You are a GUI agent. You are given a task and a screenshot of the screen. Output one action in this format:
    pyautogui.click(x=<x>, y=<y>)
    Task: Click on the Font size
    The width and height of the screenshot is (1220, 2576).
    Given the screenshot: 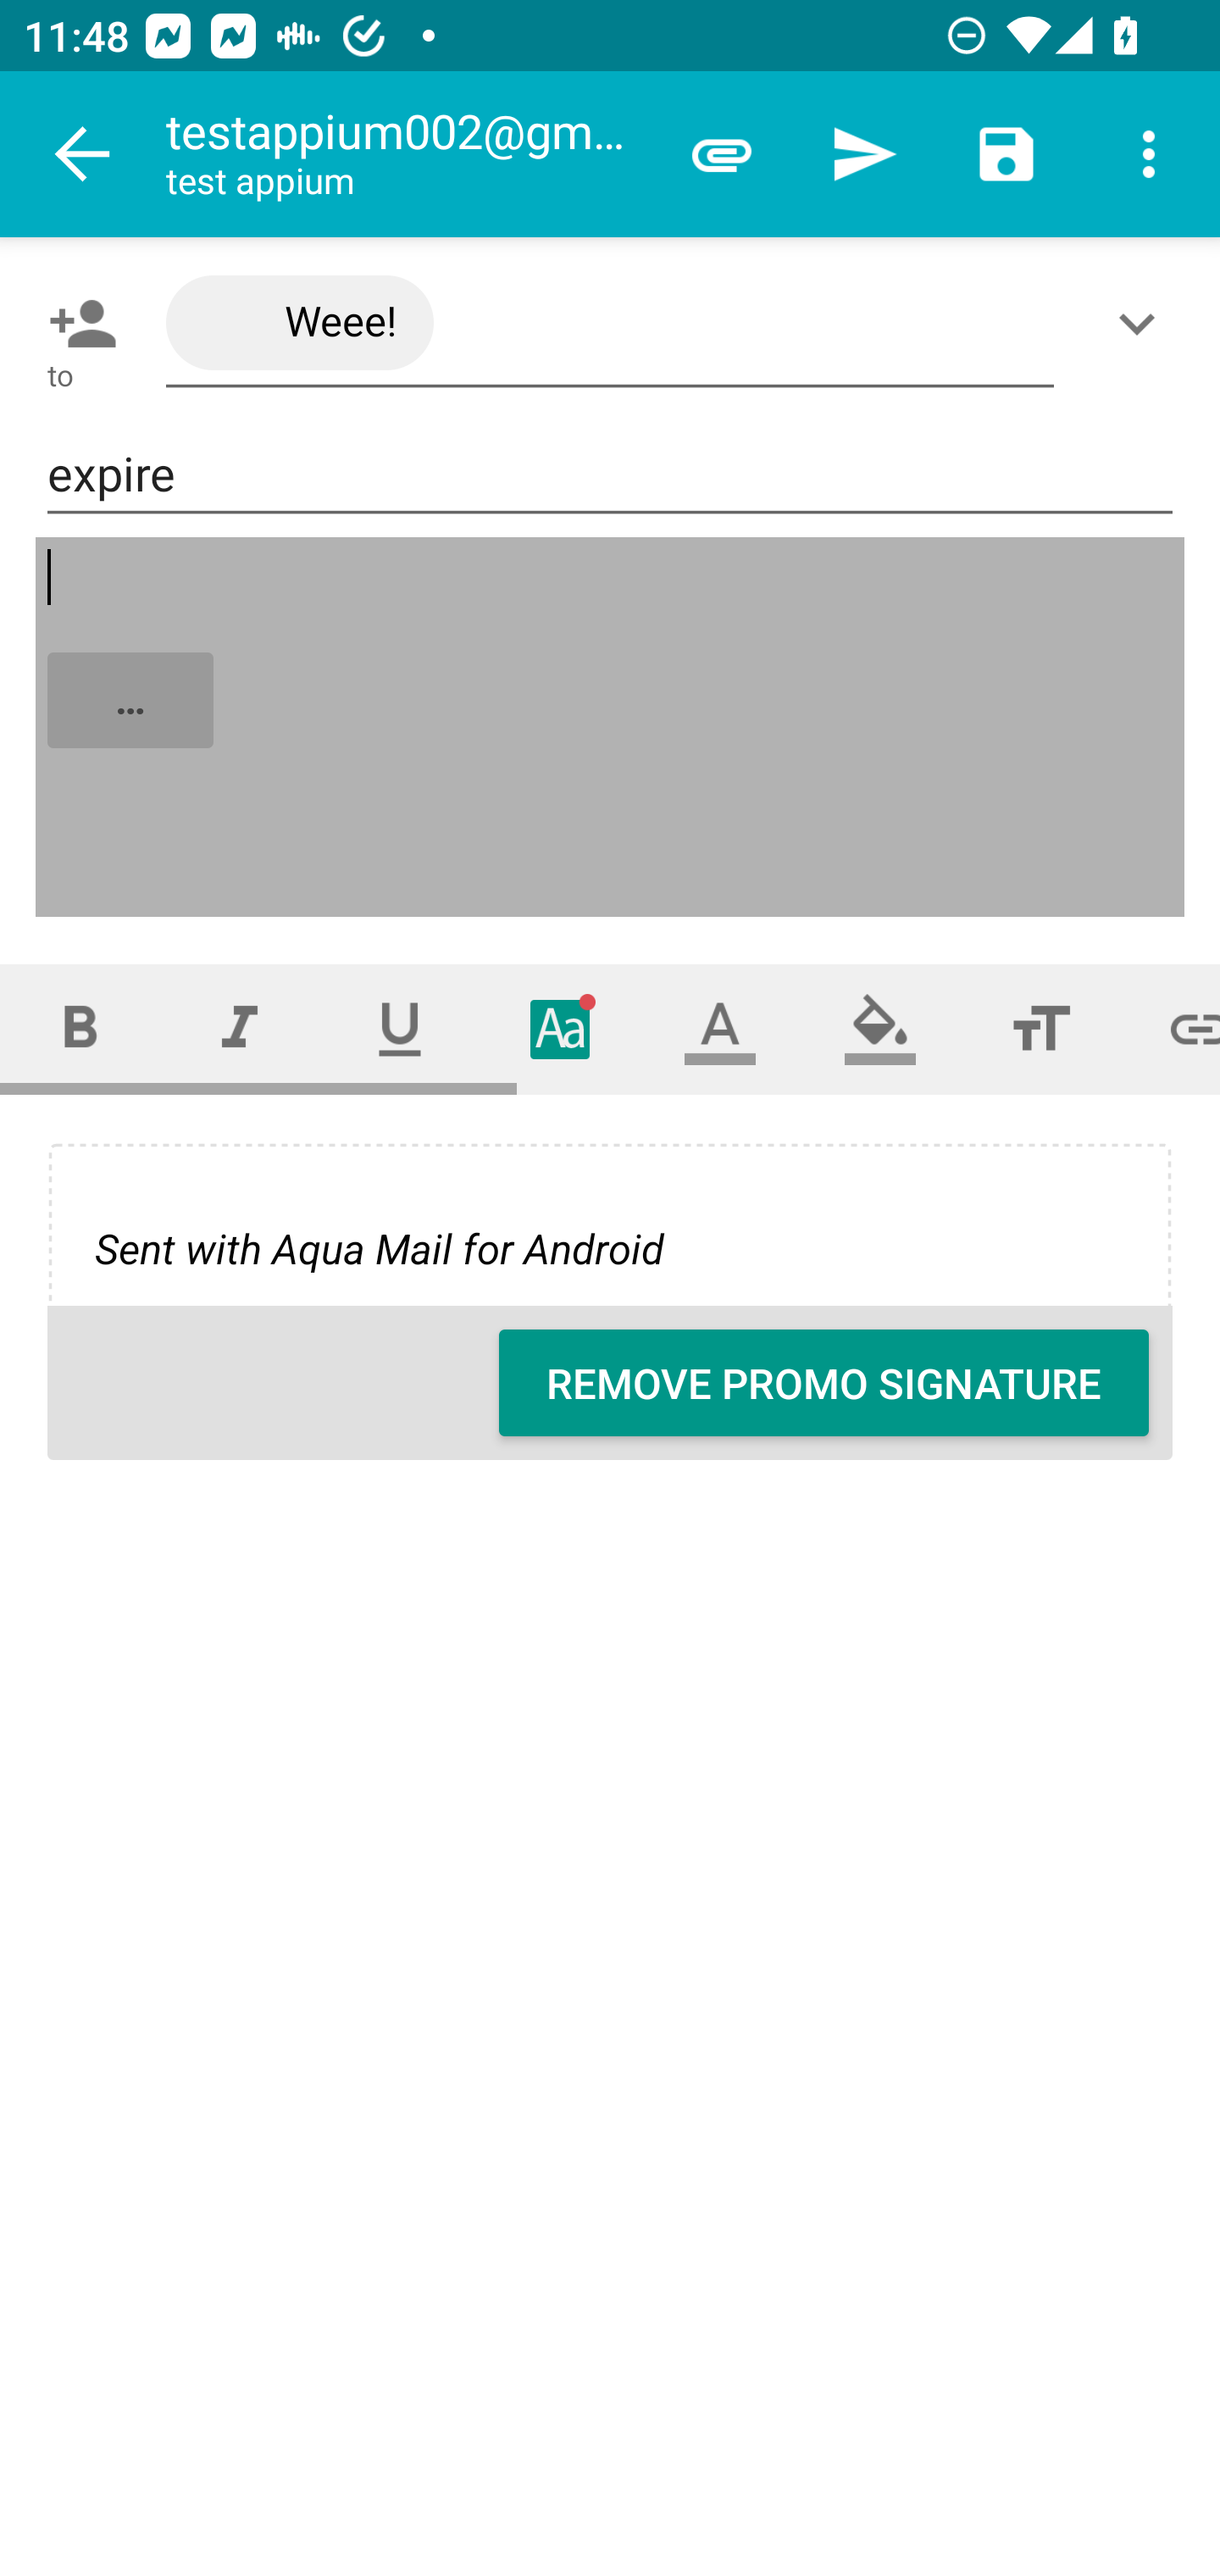 What is the action you would take?
    pyautogui.click(x=1040, y=1029)
    